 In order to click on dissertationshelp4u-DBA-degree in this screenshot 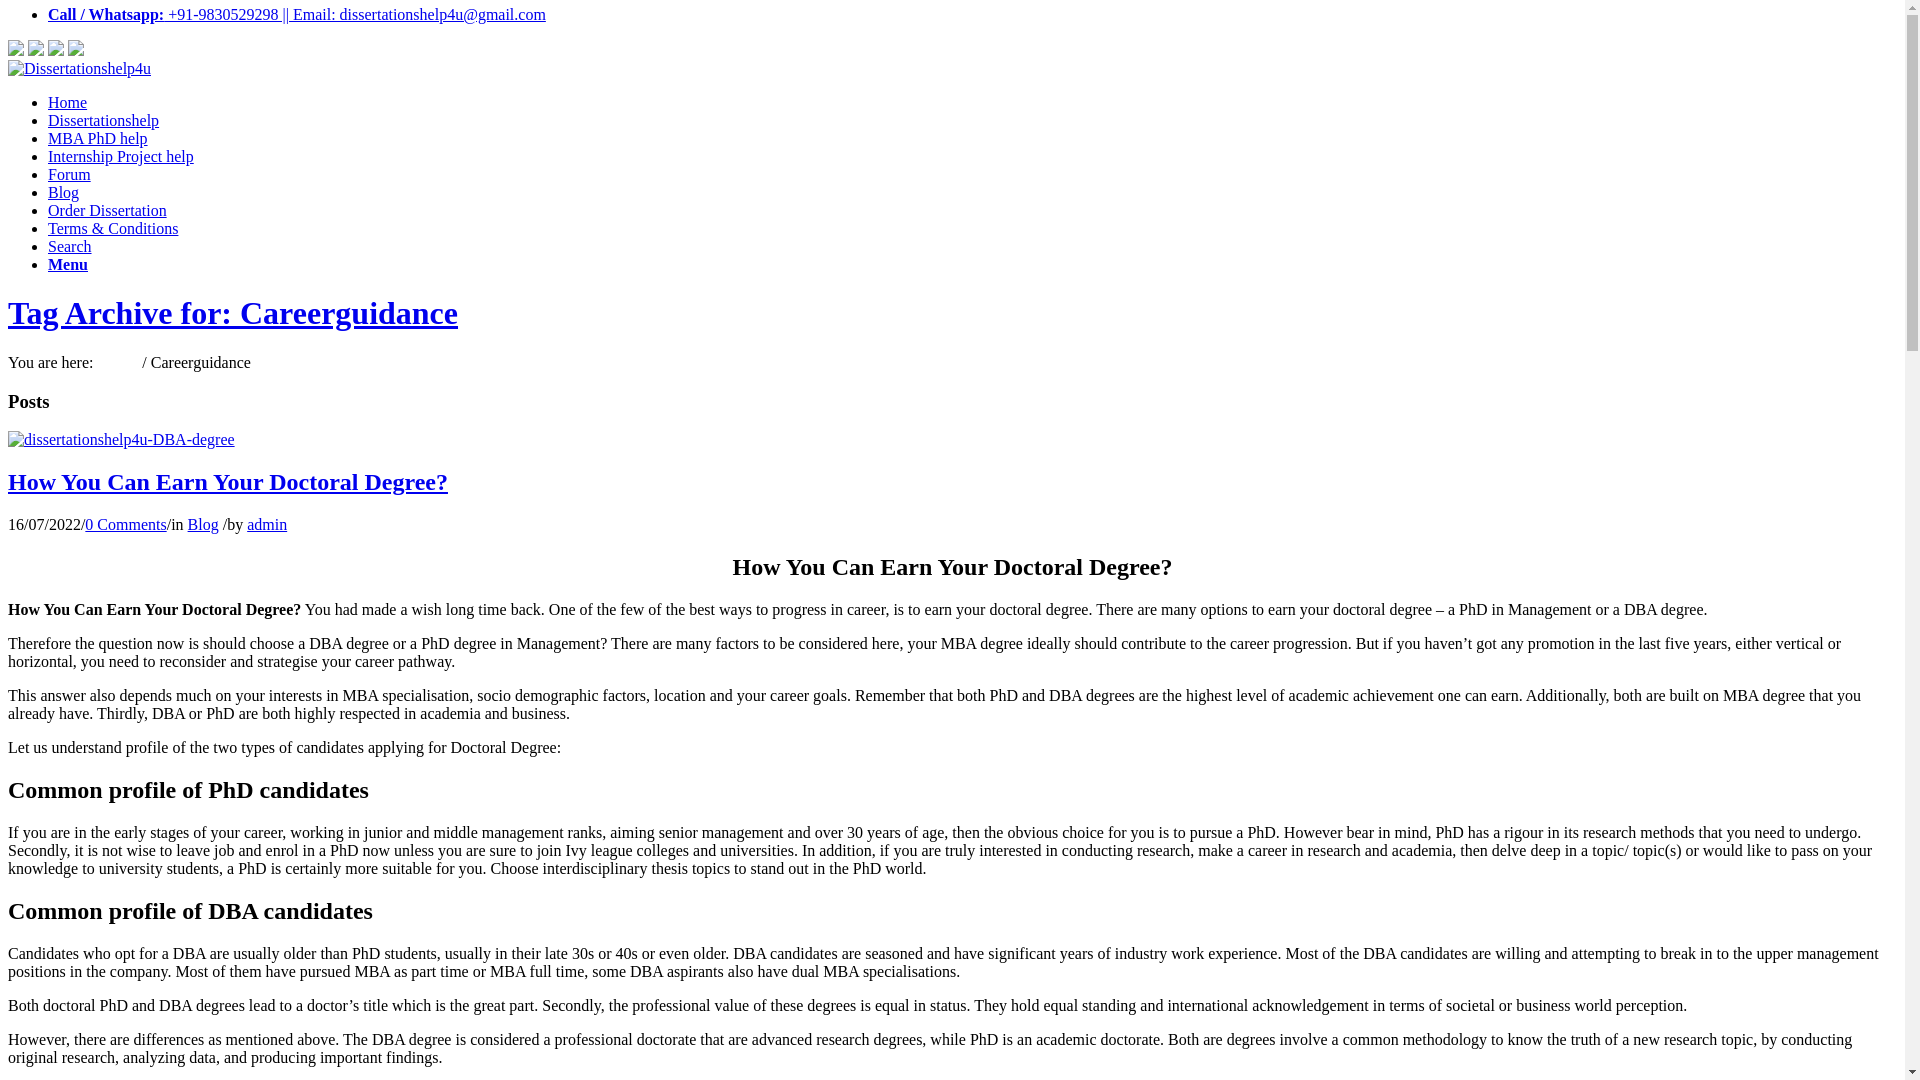, I will do `click(120, 439)`.